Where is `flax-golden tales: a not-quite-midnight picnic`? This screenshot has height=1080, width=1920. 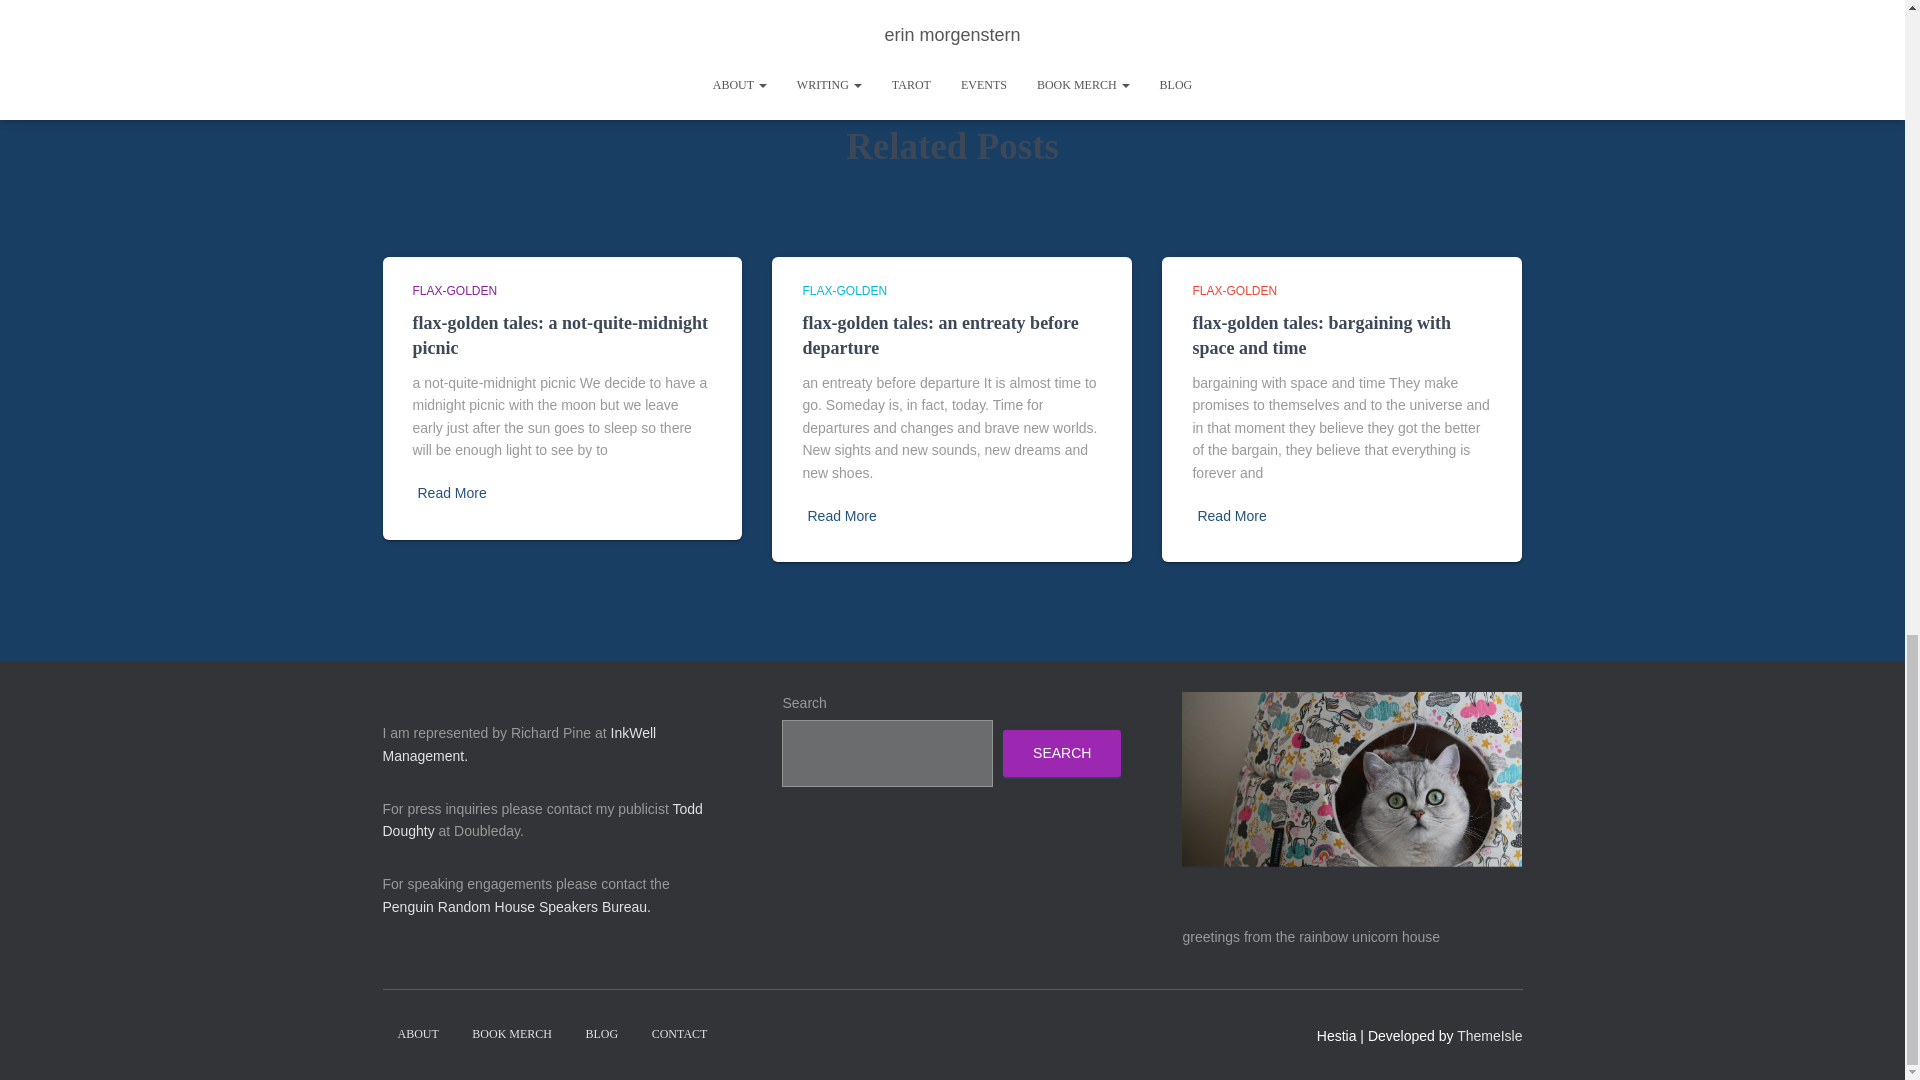
flax-golden tales: a not-quite-midnight picnic is located at coordinates (560, 335).